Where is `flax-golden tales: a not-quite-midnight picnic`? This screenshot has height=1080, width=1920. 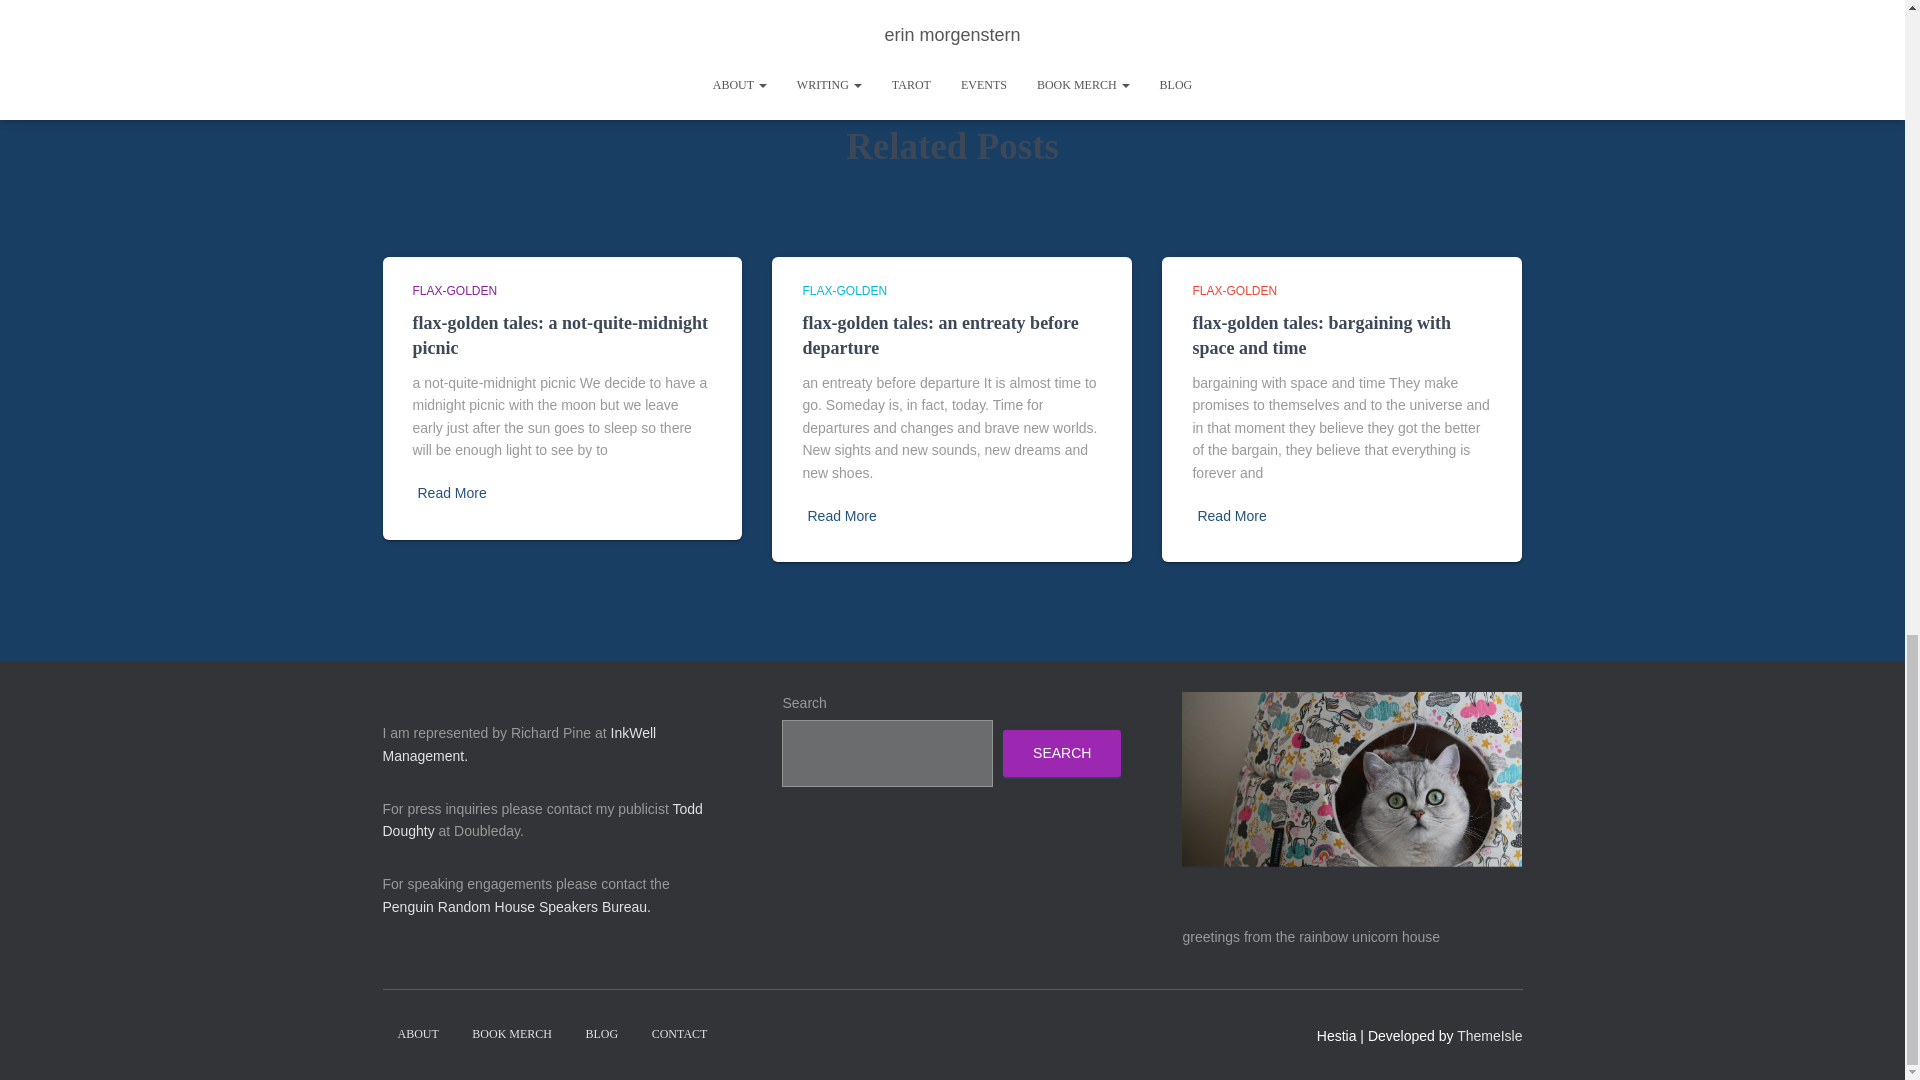
flax-golden tales: a not-quite-midnight picnic is located at coordinates (560, 335).